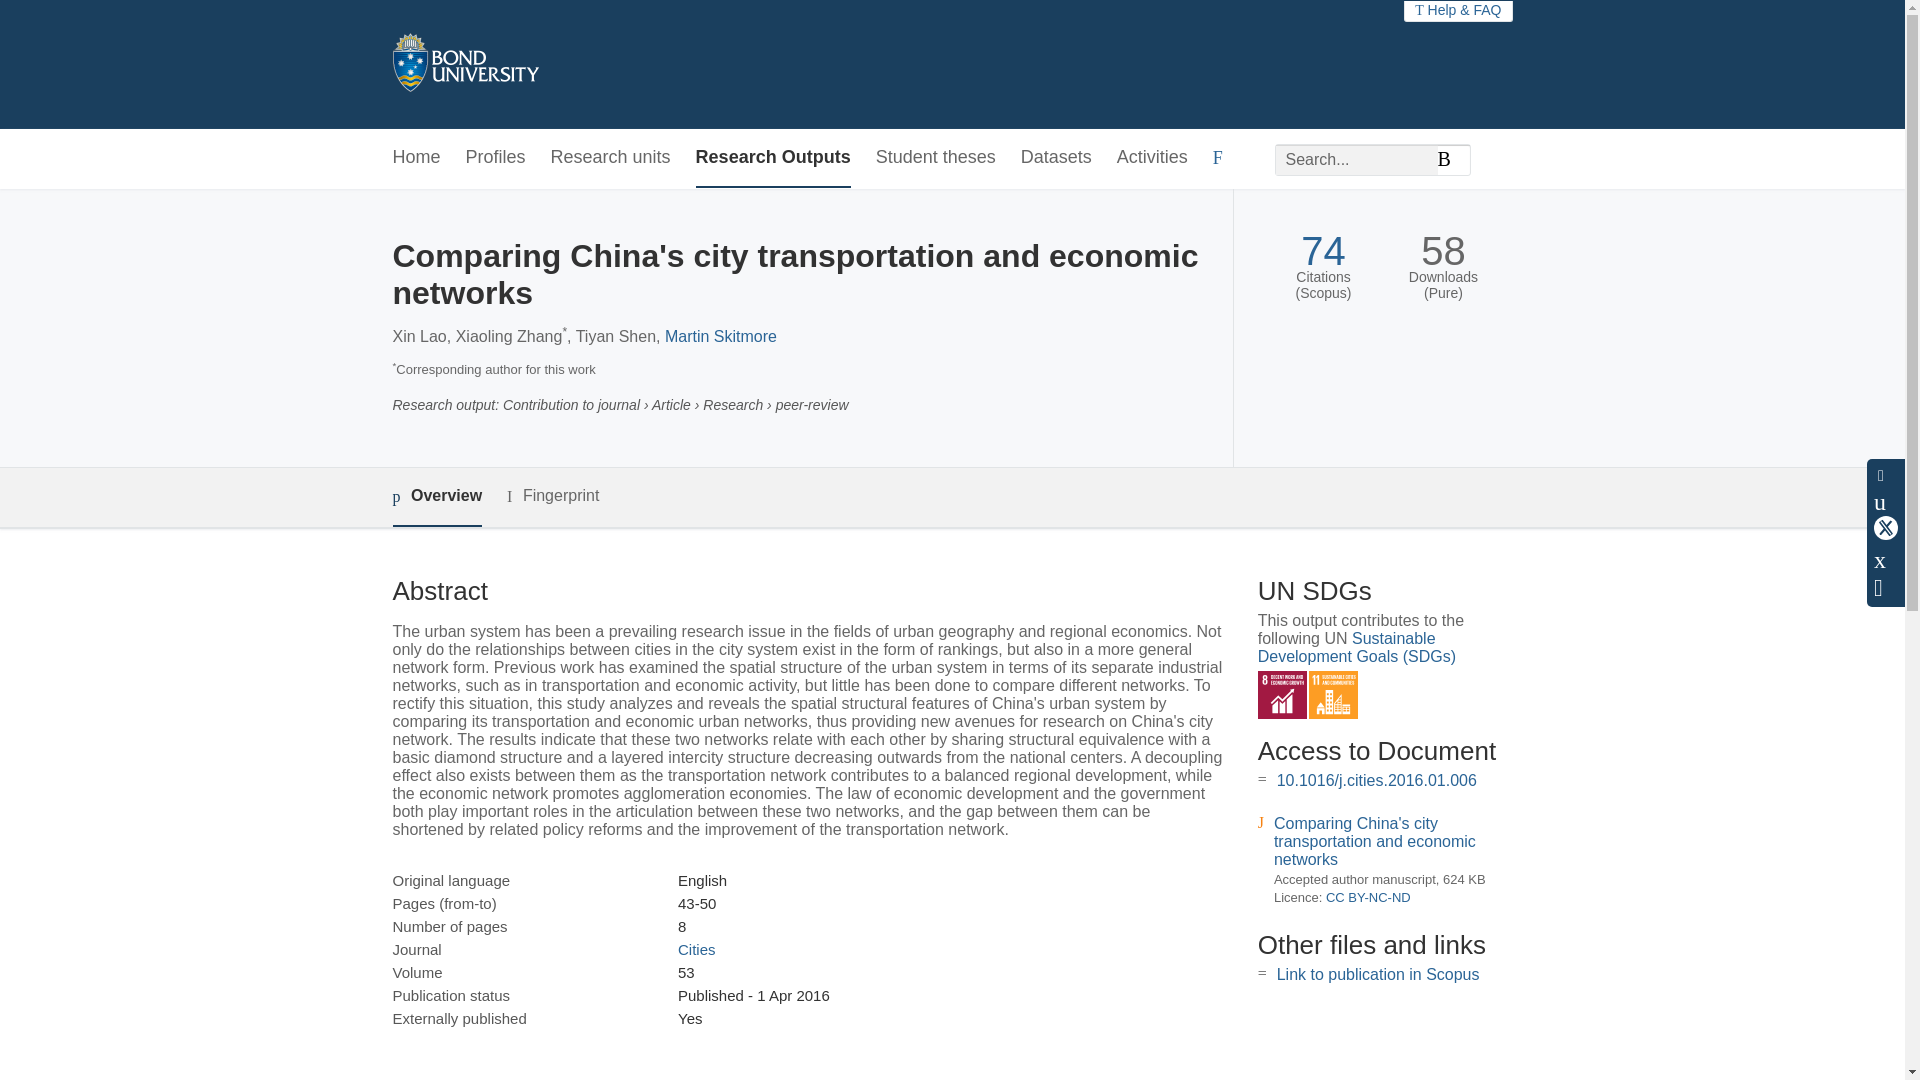 The image size is (1920, 1080). I want to click on Fingerprint, so click(552, 496).